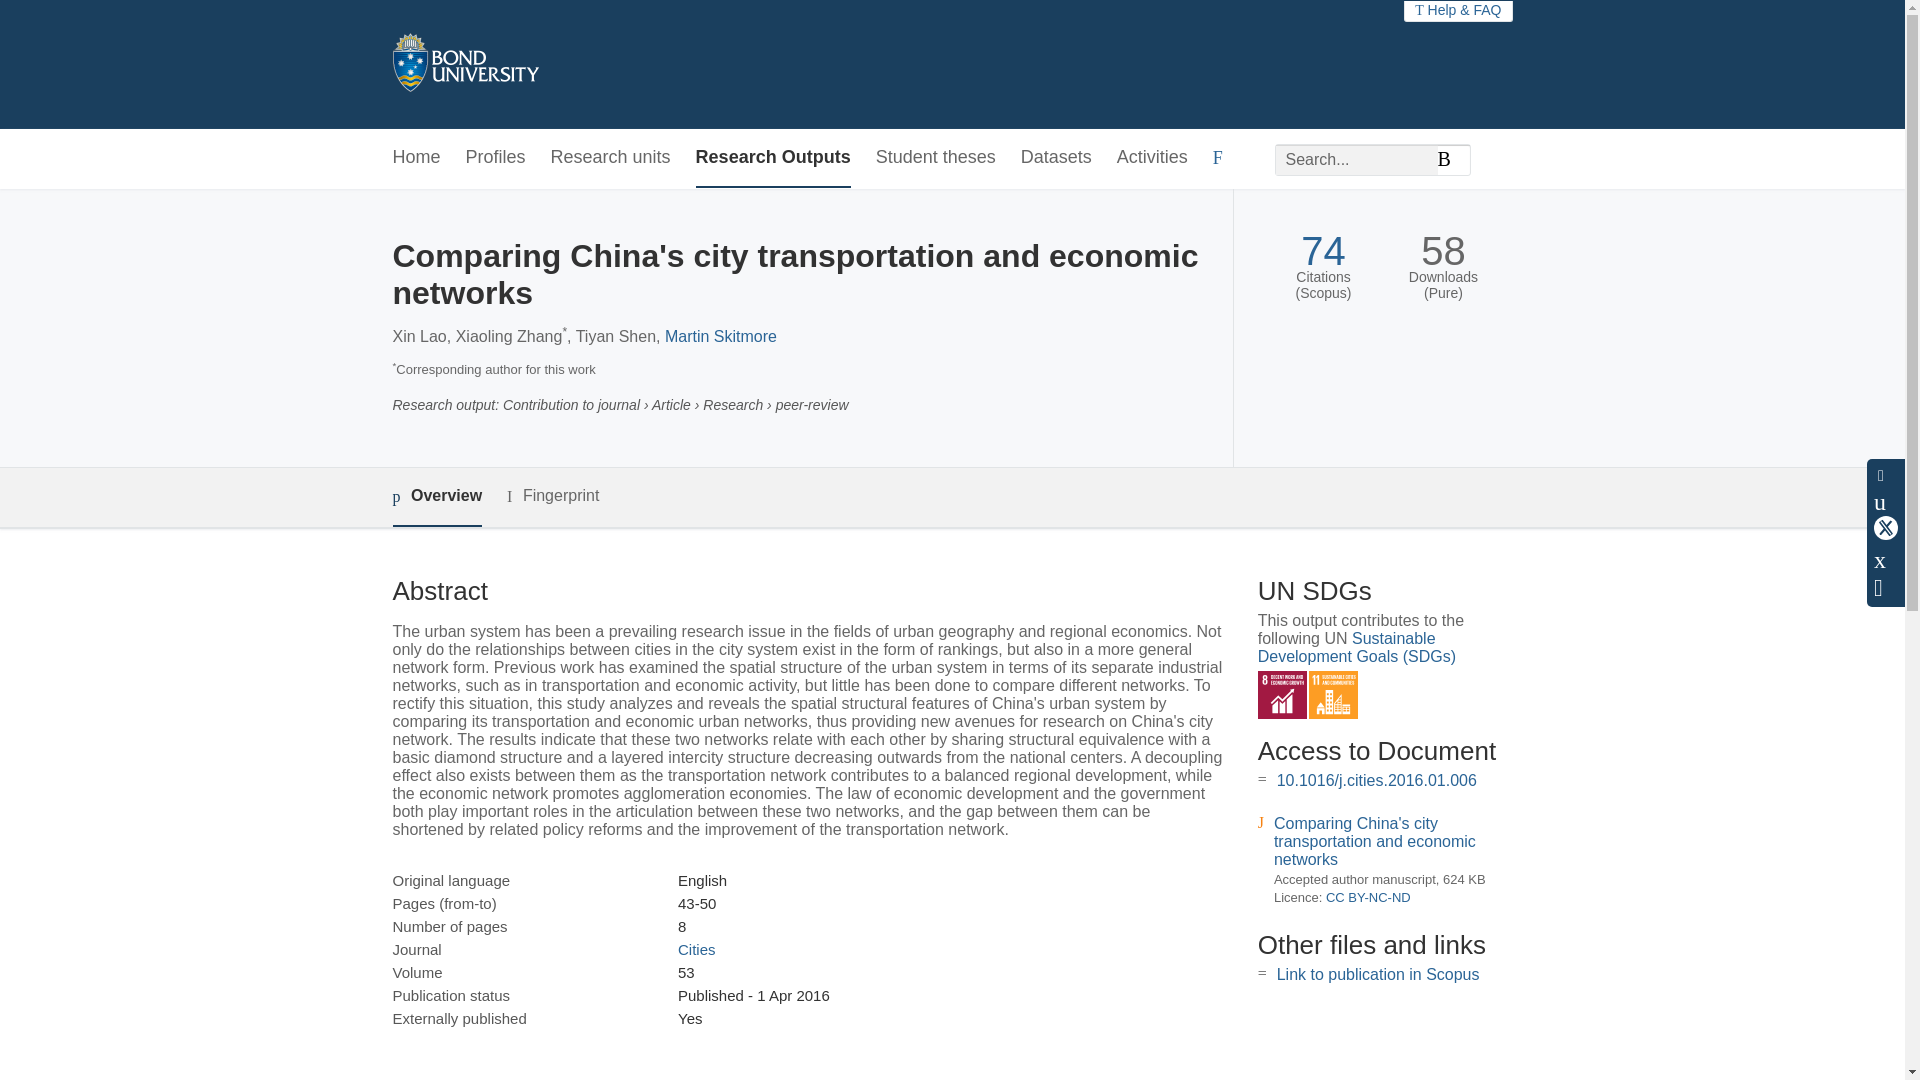 The image size is (1920, 1080). I want to click on Fingerprint, so click(552, 496).